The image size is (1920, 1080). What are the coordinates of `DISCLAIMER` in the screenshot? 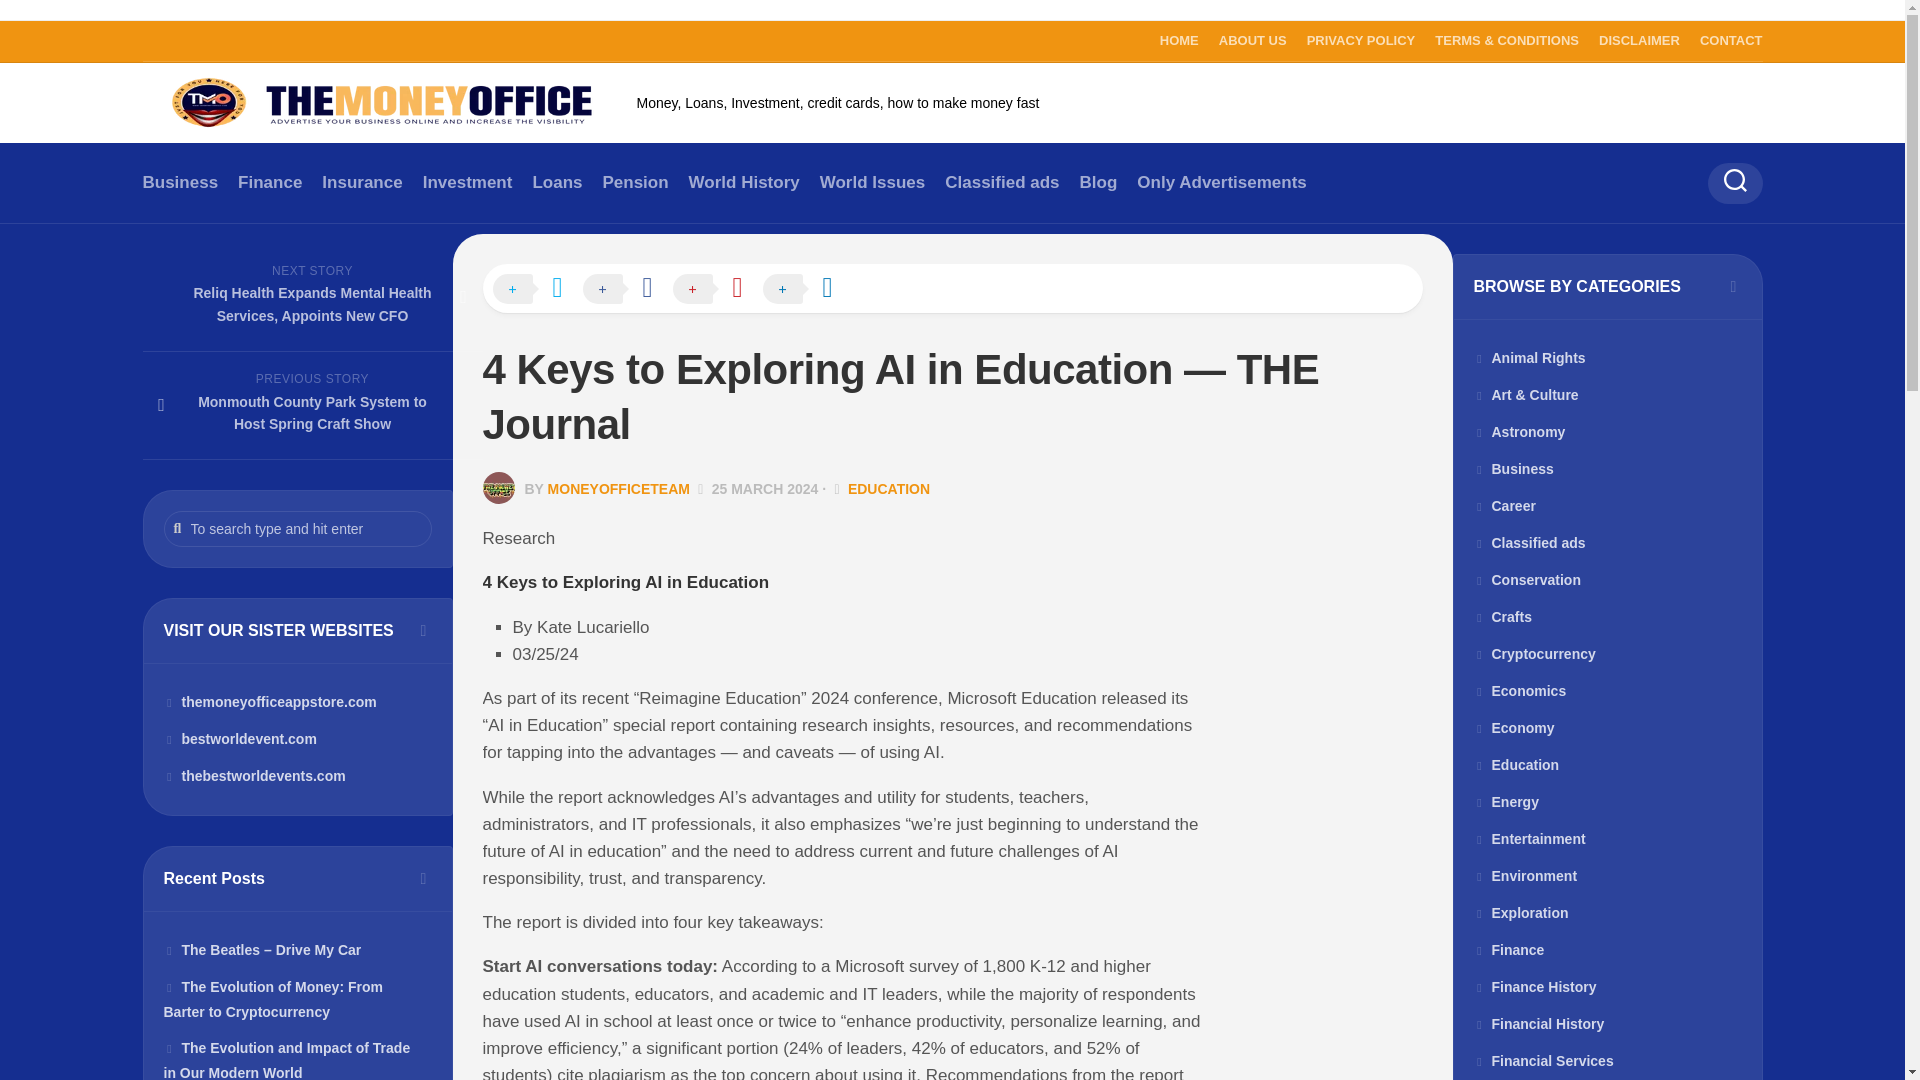 It's located at (1640, 40).